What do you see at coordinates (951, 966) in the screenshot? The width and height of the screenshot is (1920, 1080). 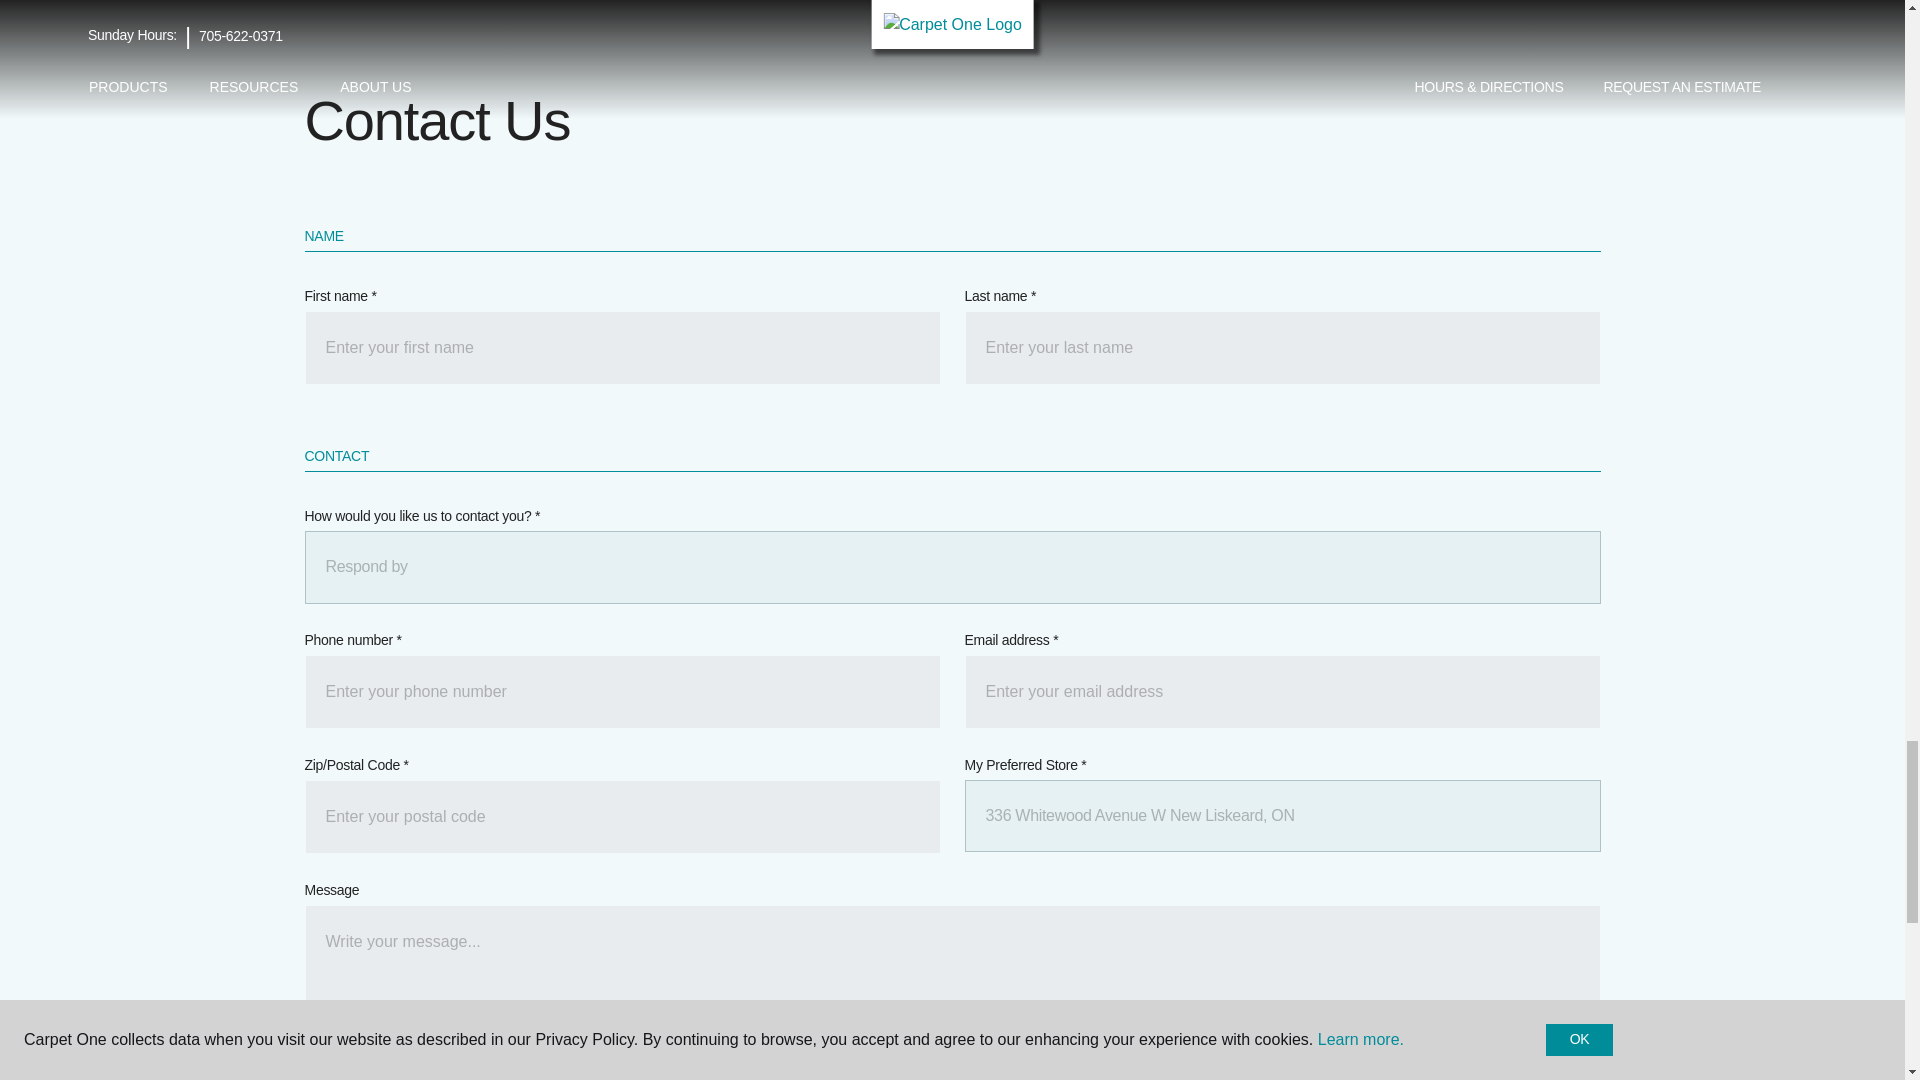 I see `MyMessage` at bounding box center [951, 966].